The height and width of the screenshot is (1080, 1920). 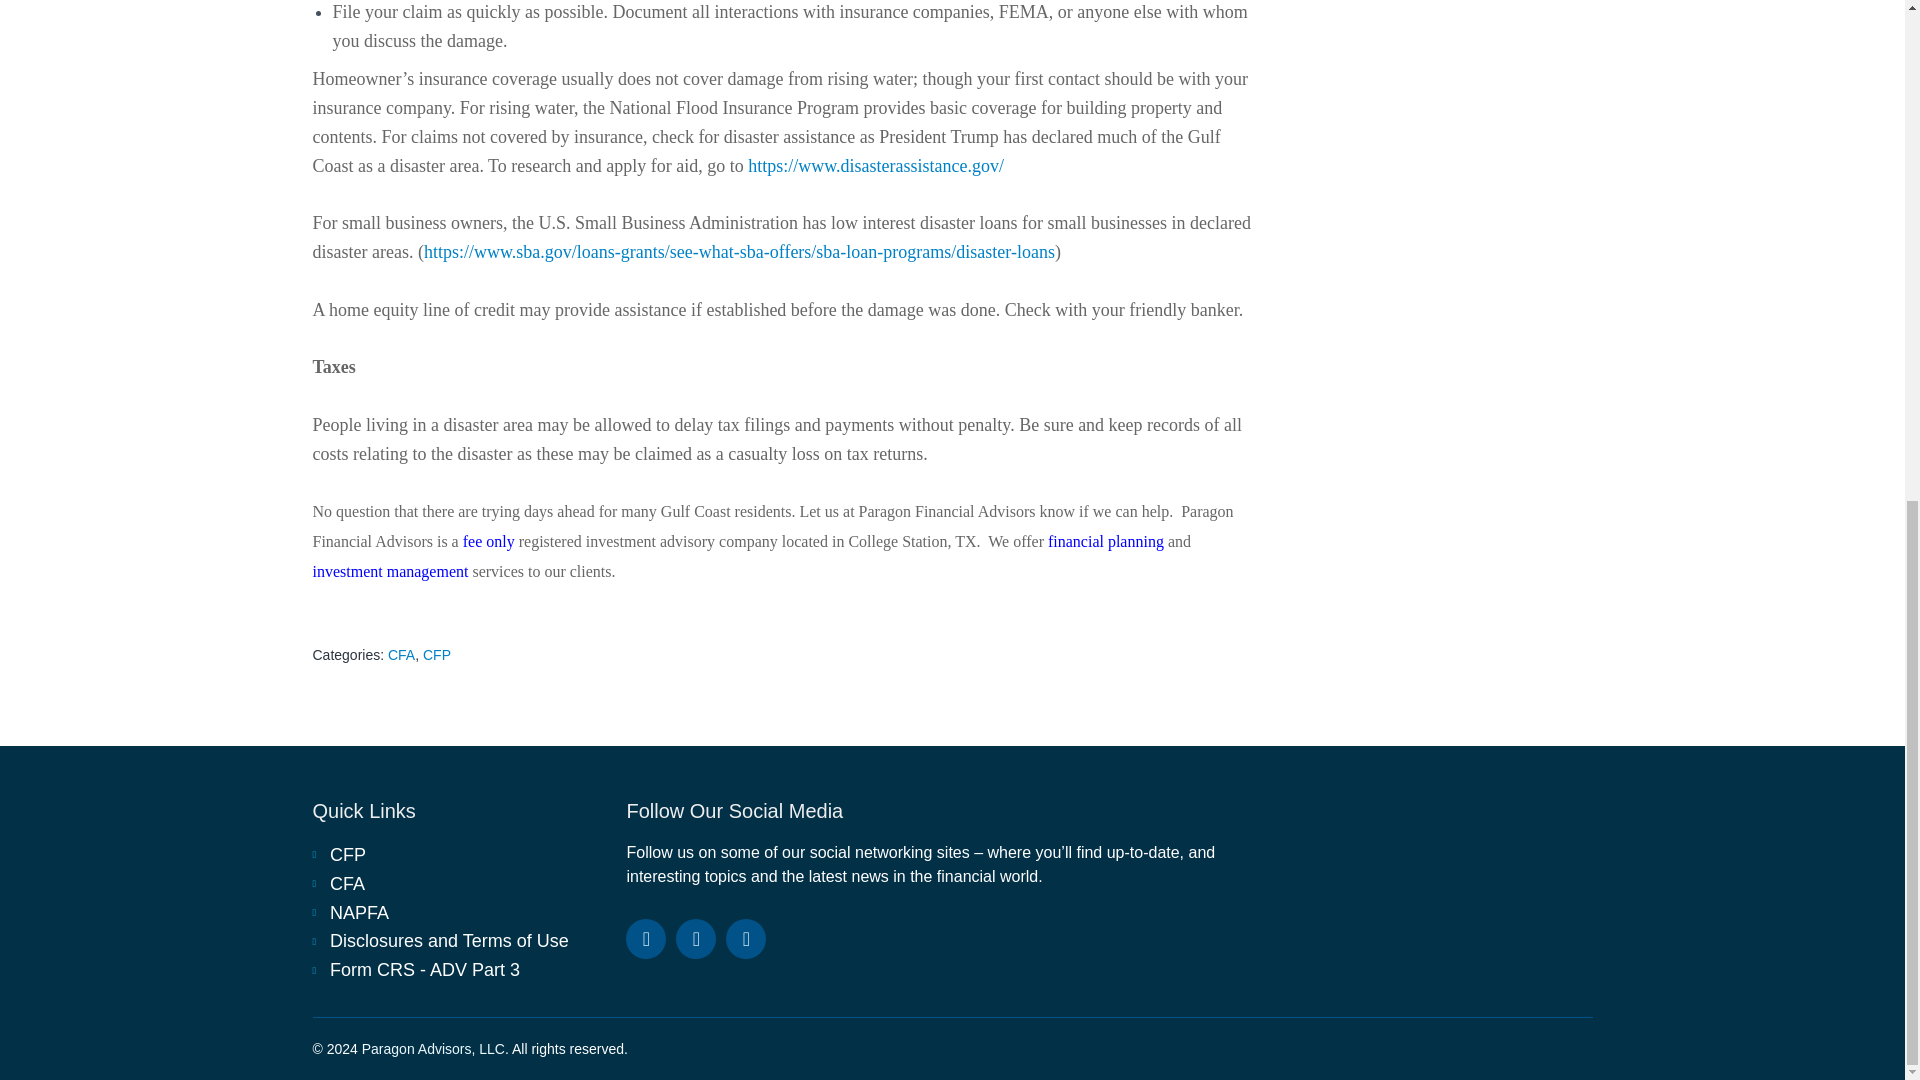 I want to click on Disclosures and Terms of Use, so click(x=458, y=940).